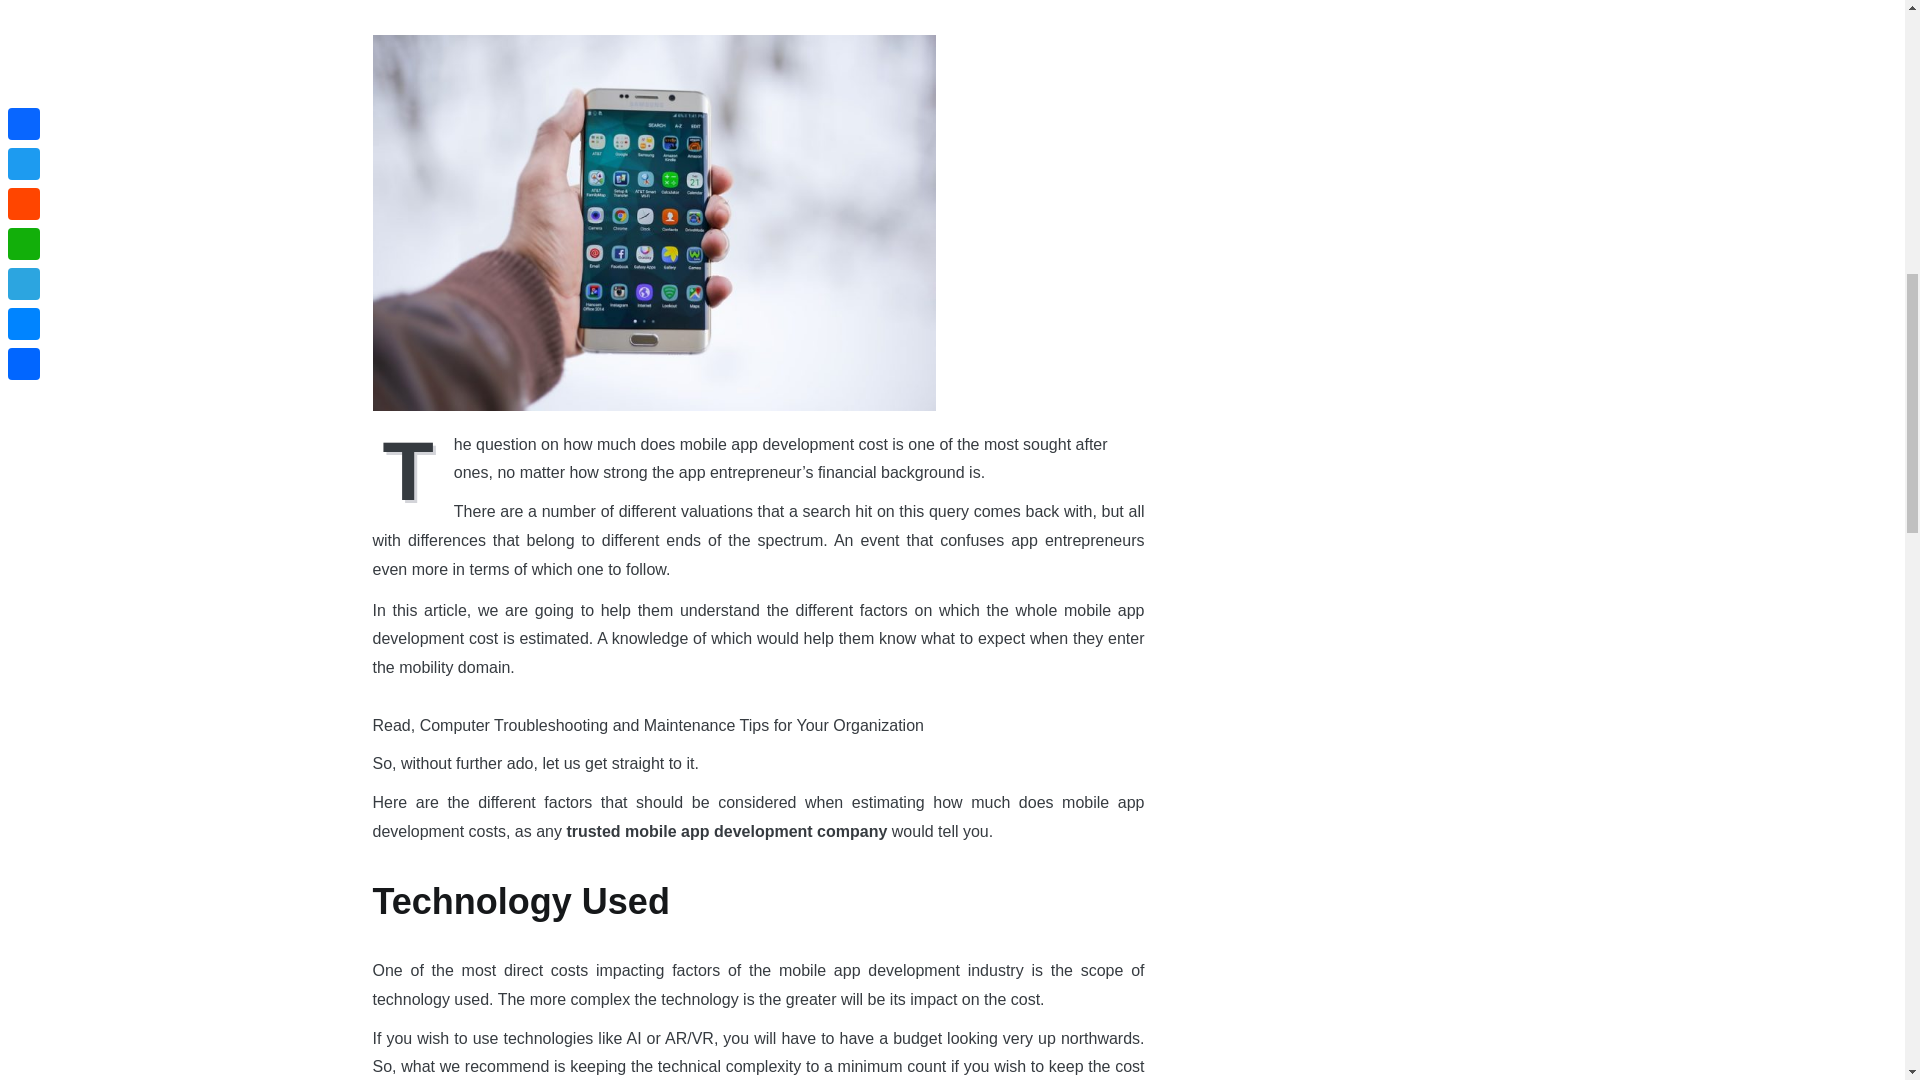 The image size is (1920, 1080). I want to click on T, so click(412, 468).